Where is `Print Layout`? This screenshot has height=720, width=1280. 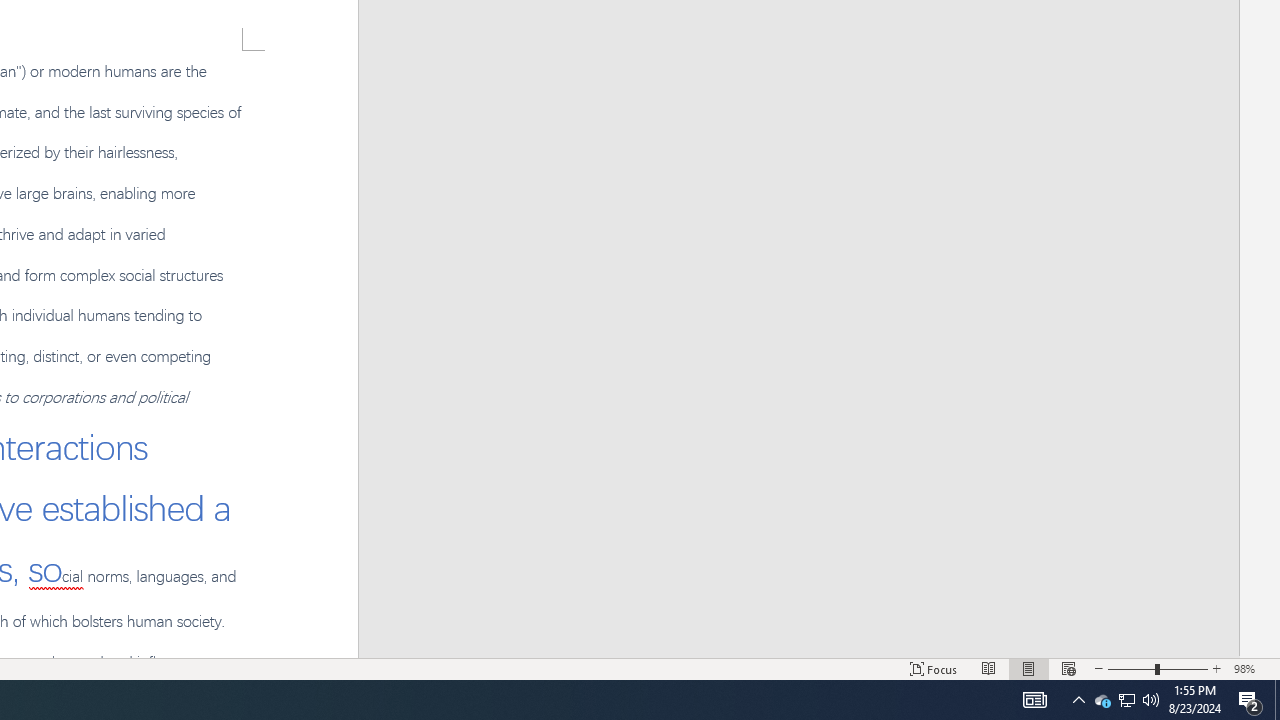
Print Layout is located at coordinates (1028, 668).